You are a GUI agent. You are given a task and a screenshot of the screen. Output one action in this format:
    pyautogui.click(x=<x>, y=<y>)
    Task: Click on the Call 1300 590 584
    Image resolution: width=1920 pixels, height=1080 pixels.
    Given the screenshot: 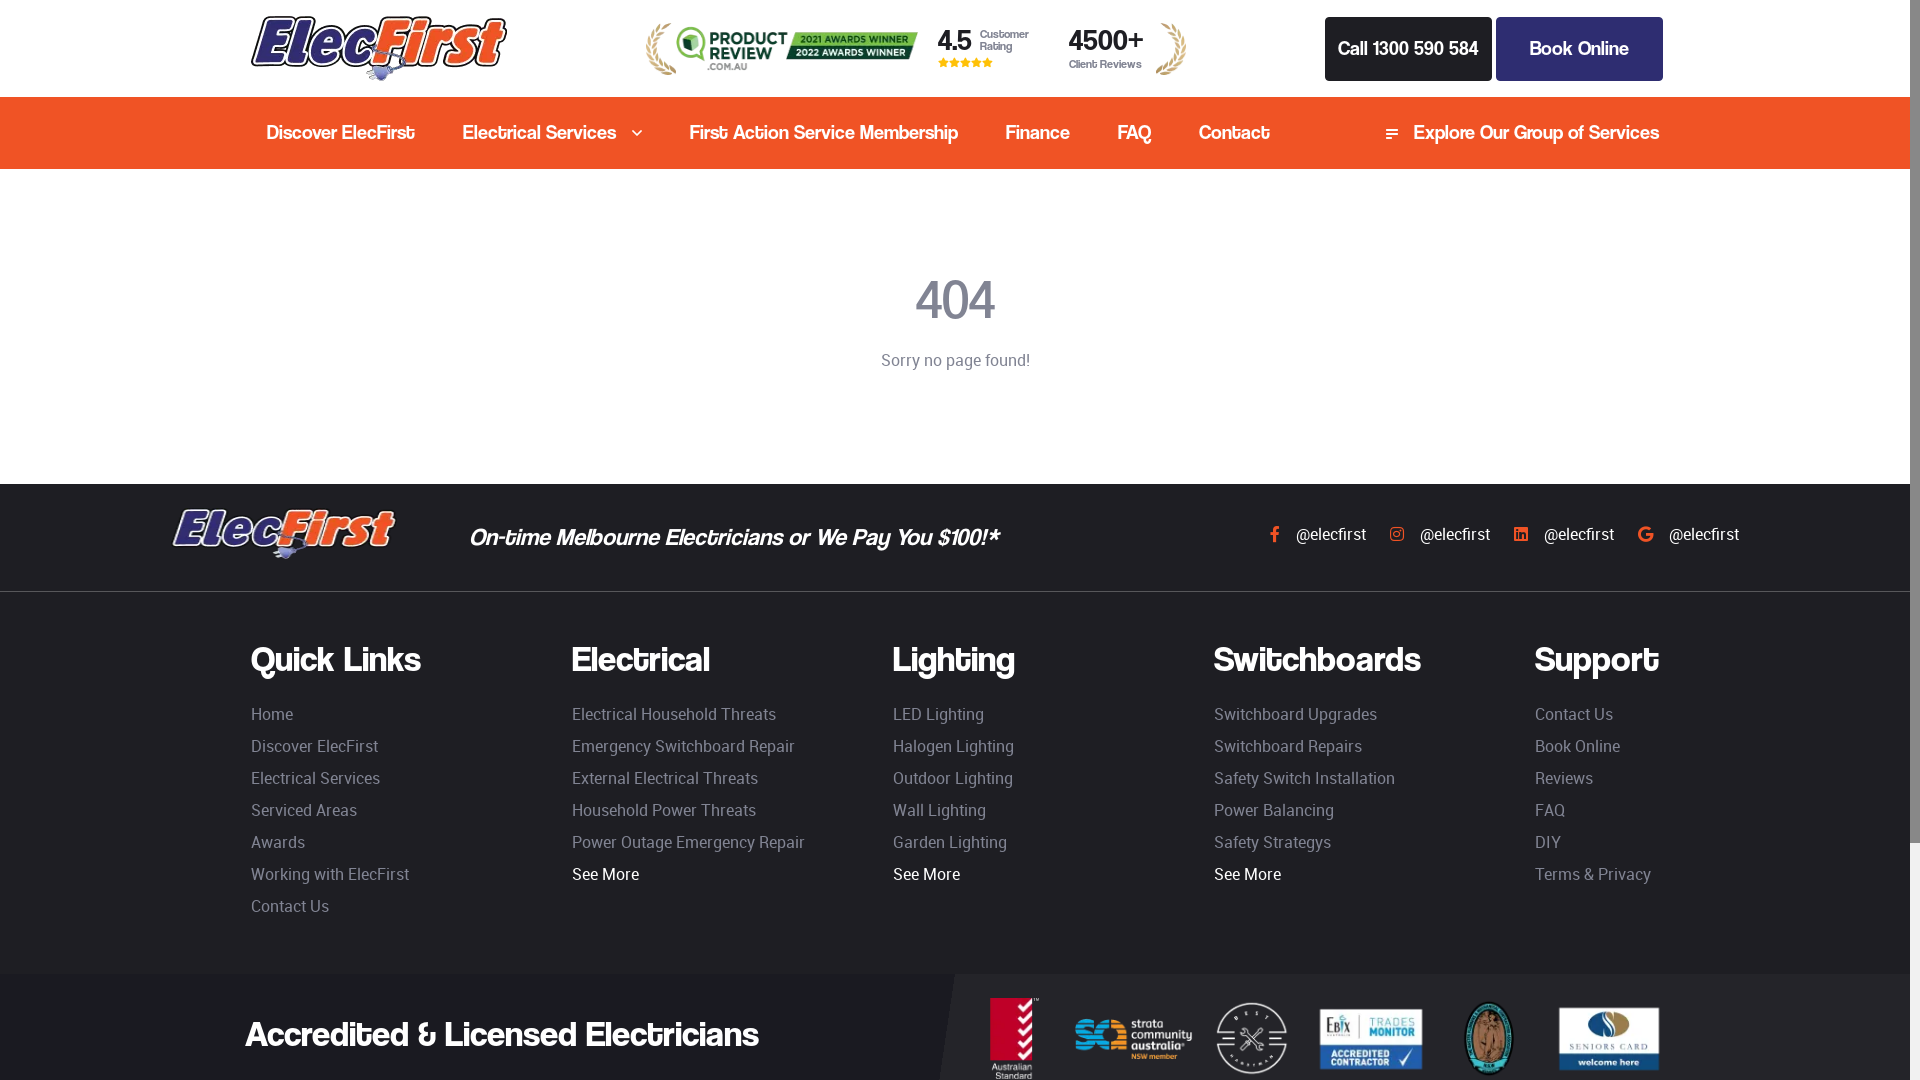 What is the action you would take?
    pyautogui.click(x=1408, y=48)
    